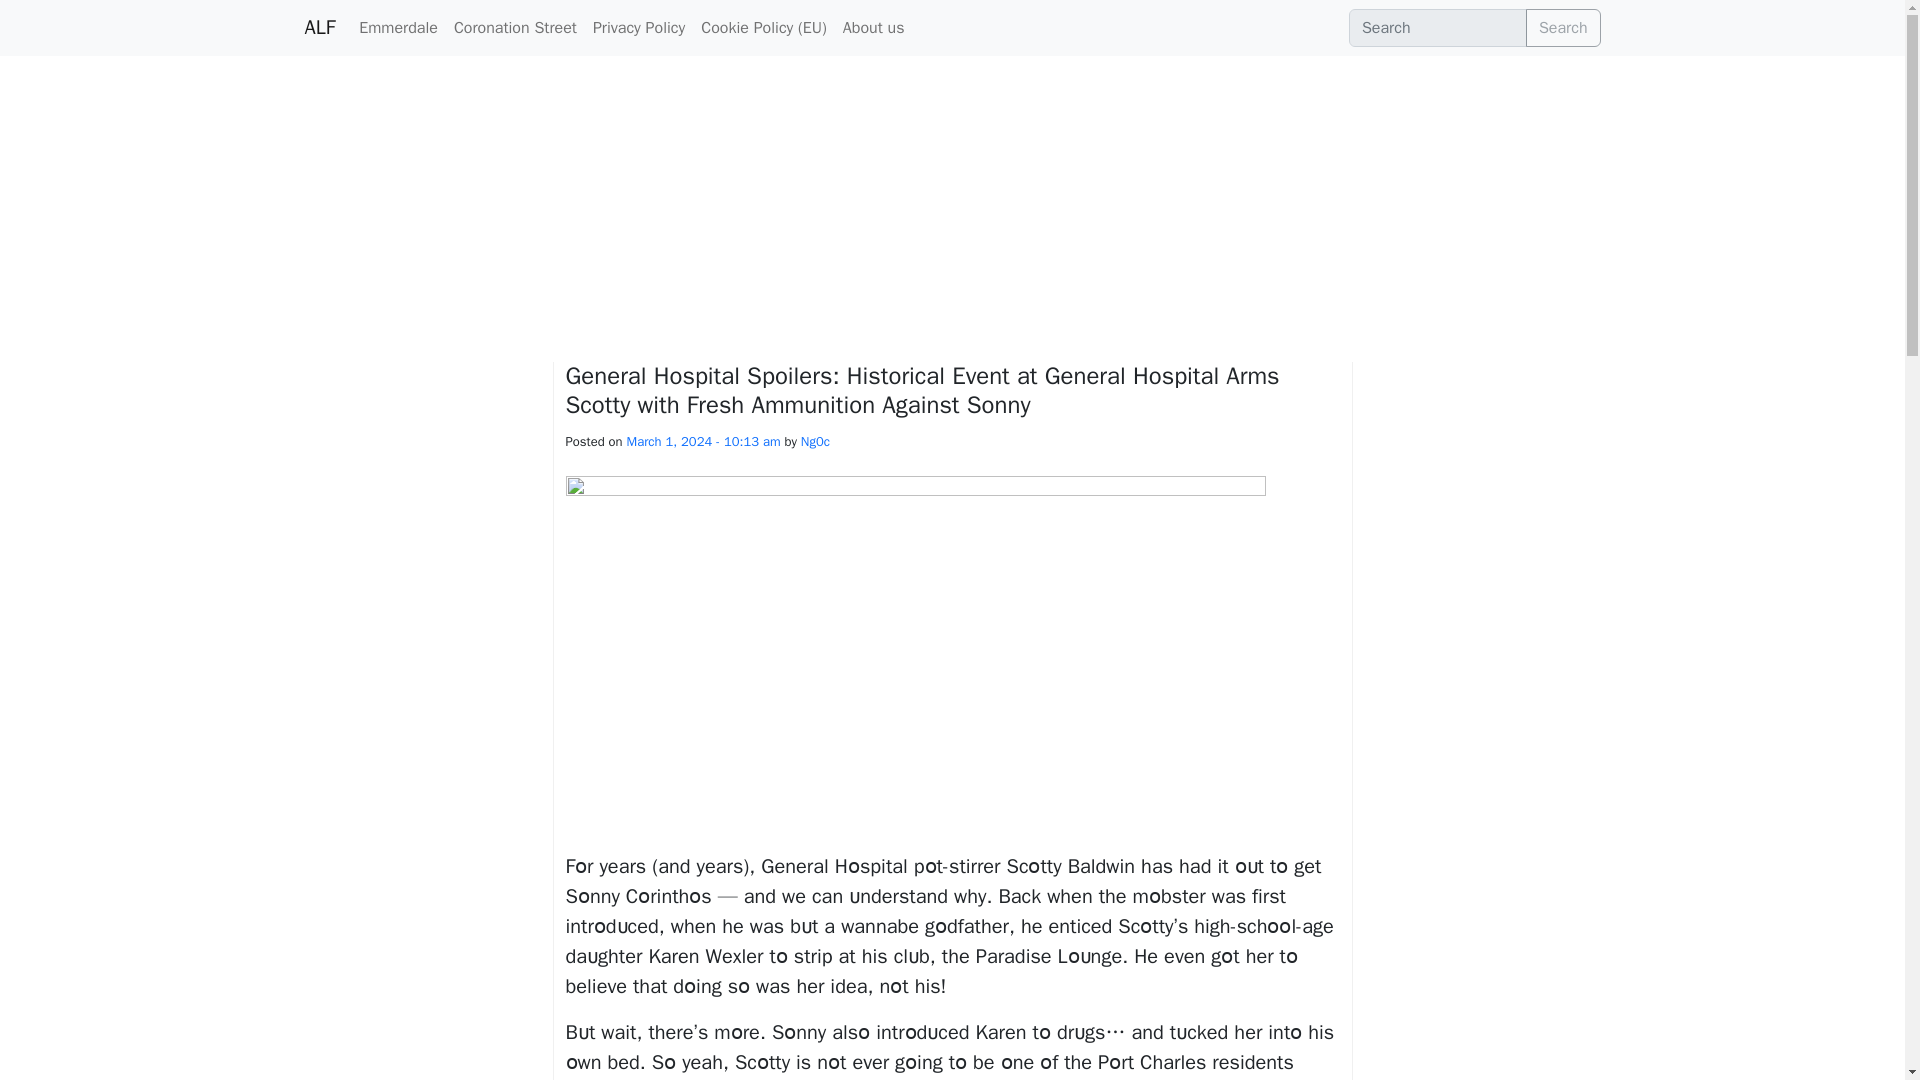  I want to click on View all posts by Ng0c, so click(814, 442).